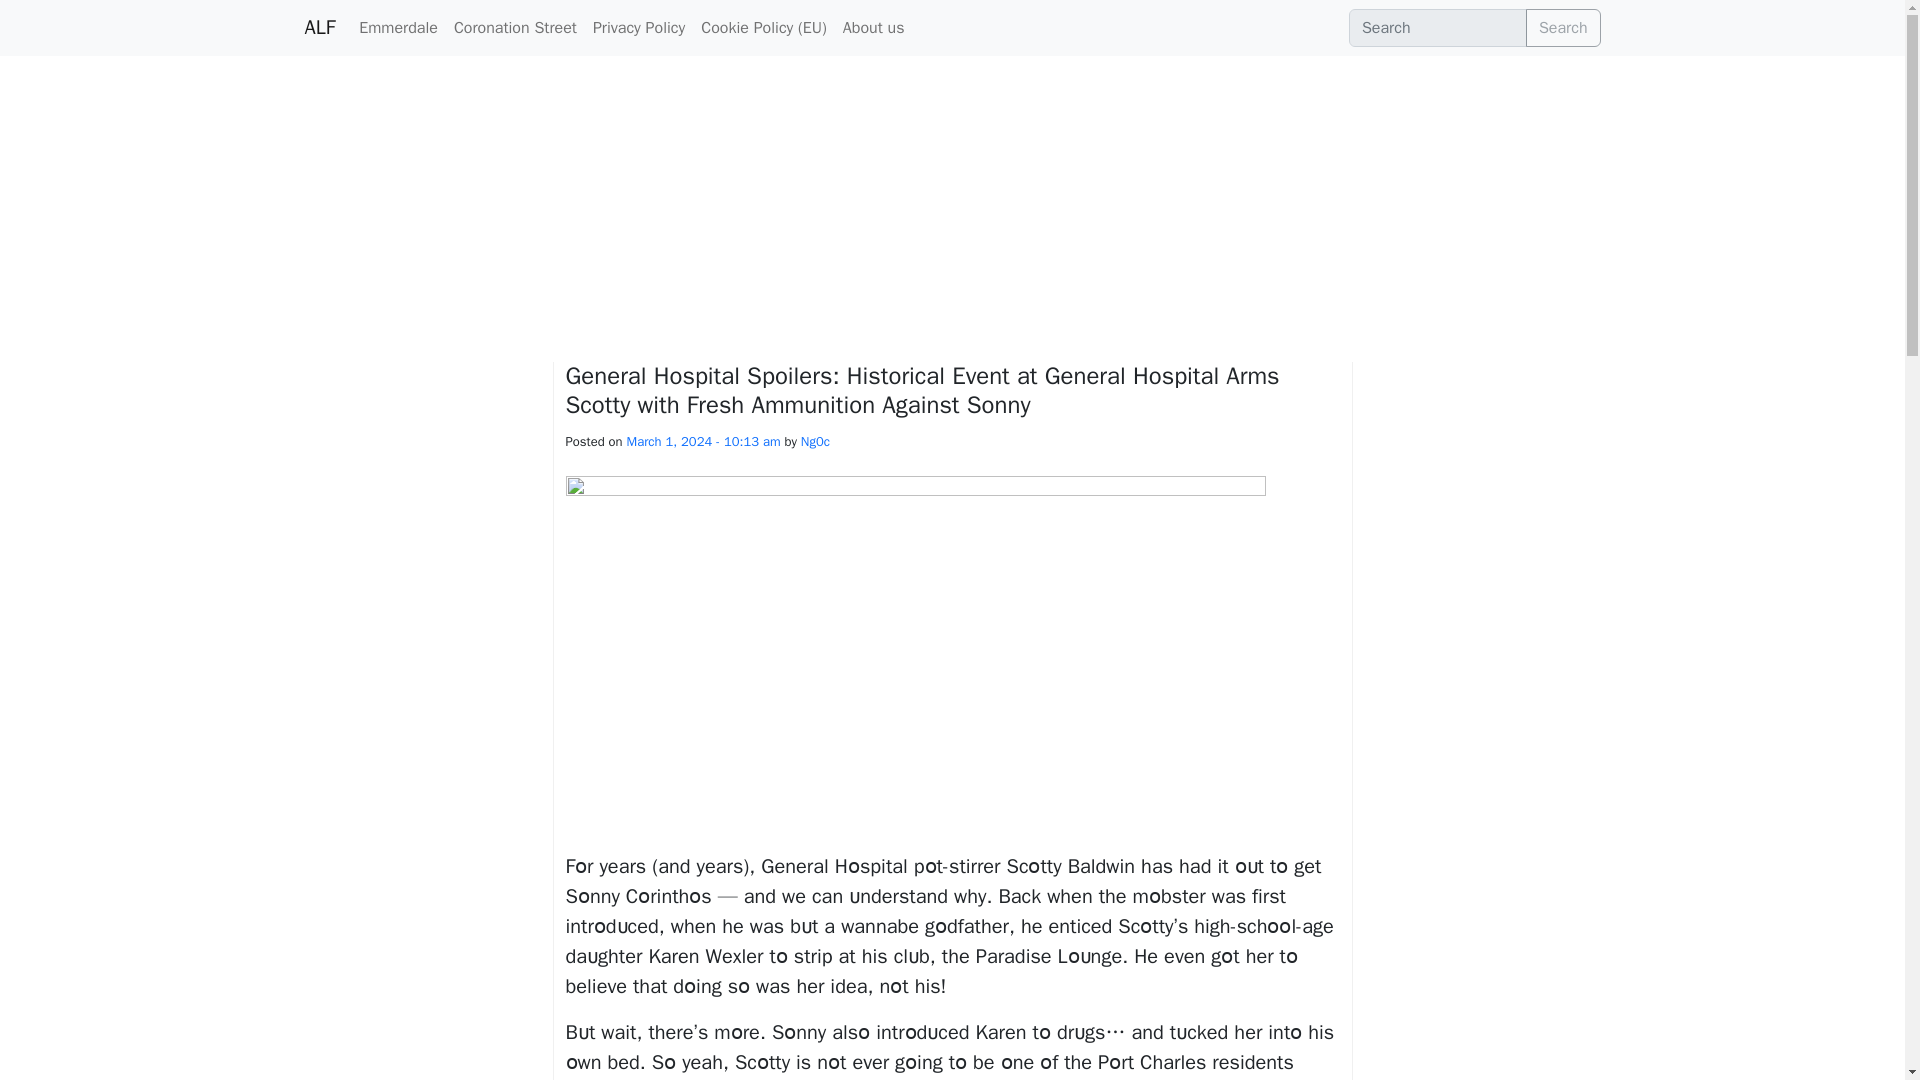  I want to click on View all posts by Ng0c, so click(814, 442).